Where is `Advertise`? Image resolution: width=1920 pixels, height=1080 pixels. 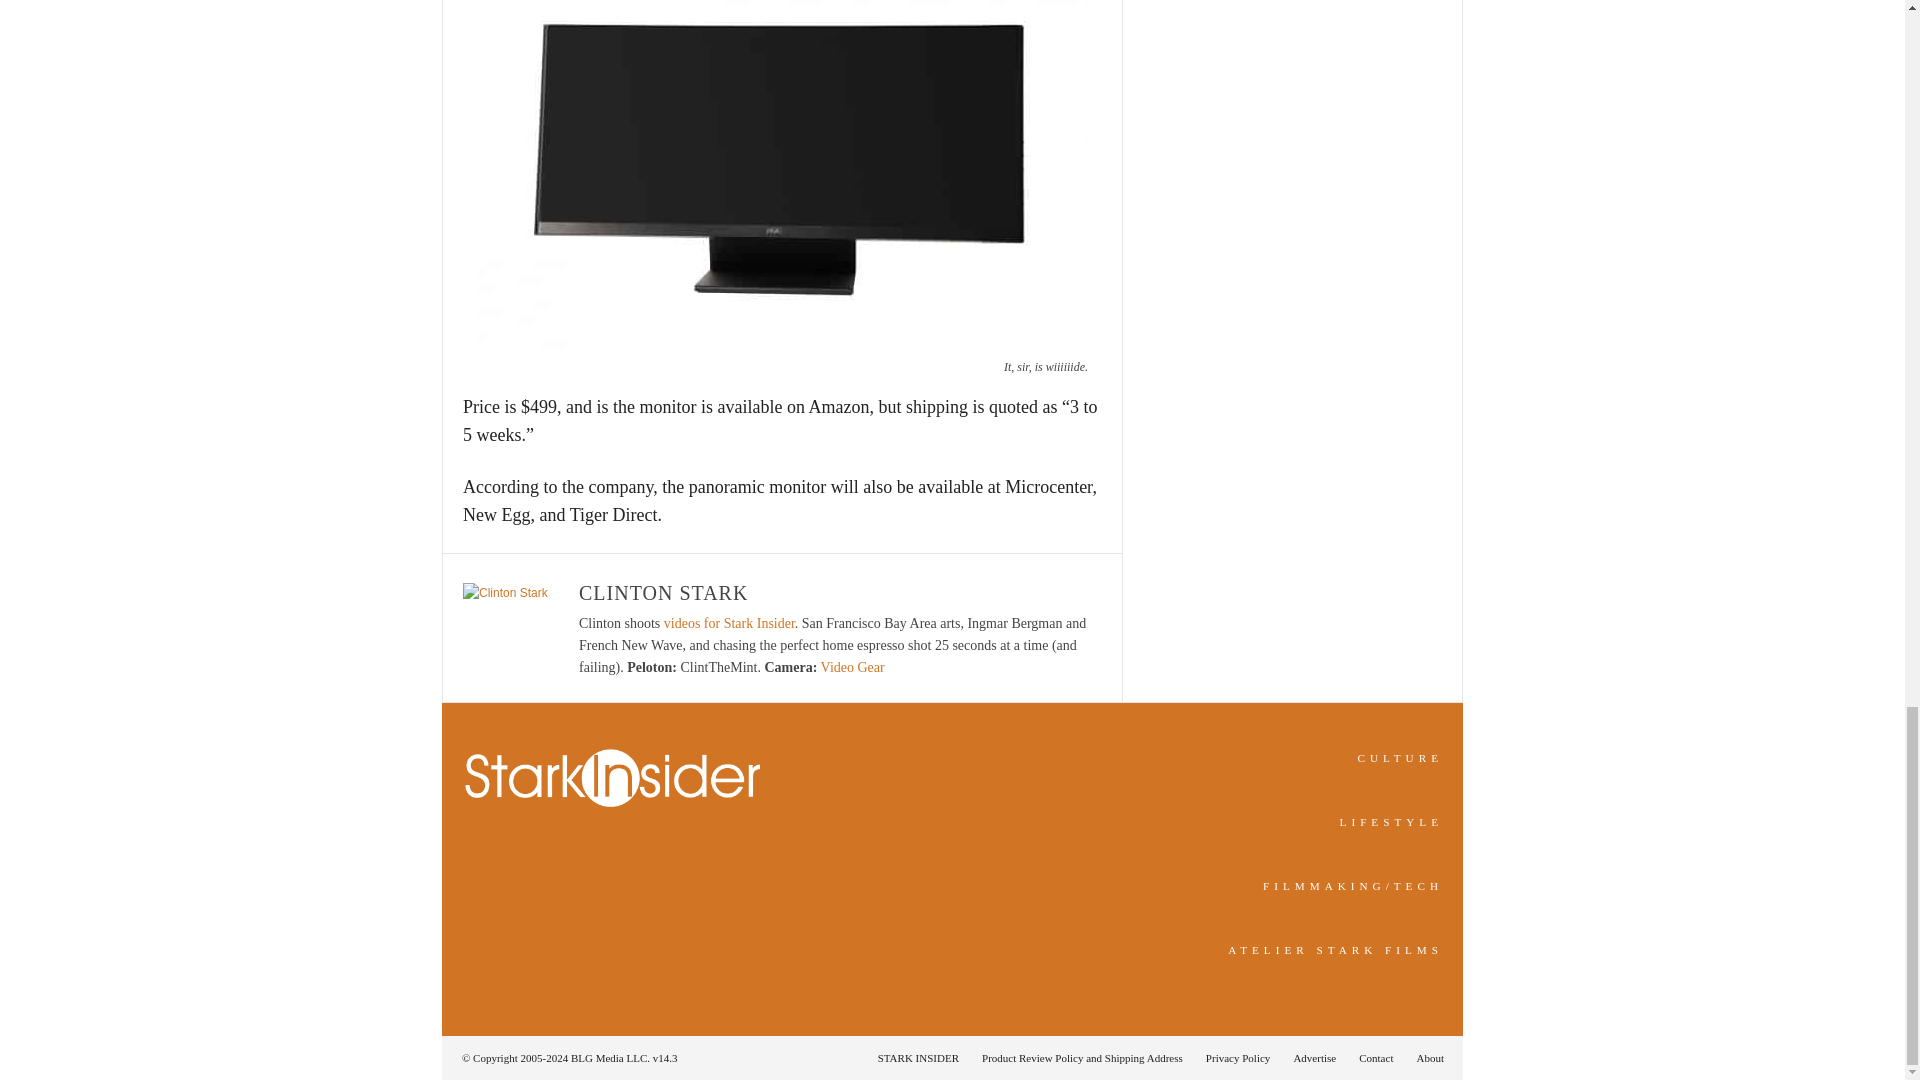
Advertise is located at coordinates (1314, 1057).